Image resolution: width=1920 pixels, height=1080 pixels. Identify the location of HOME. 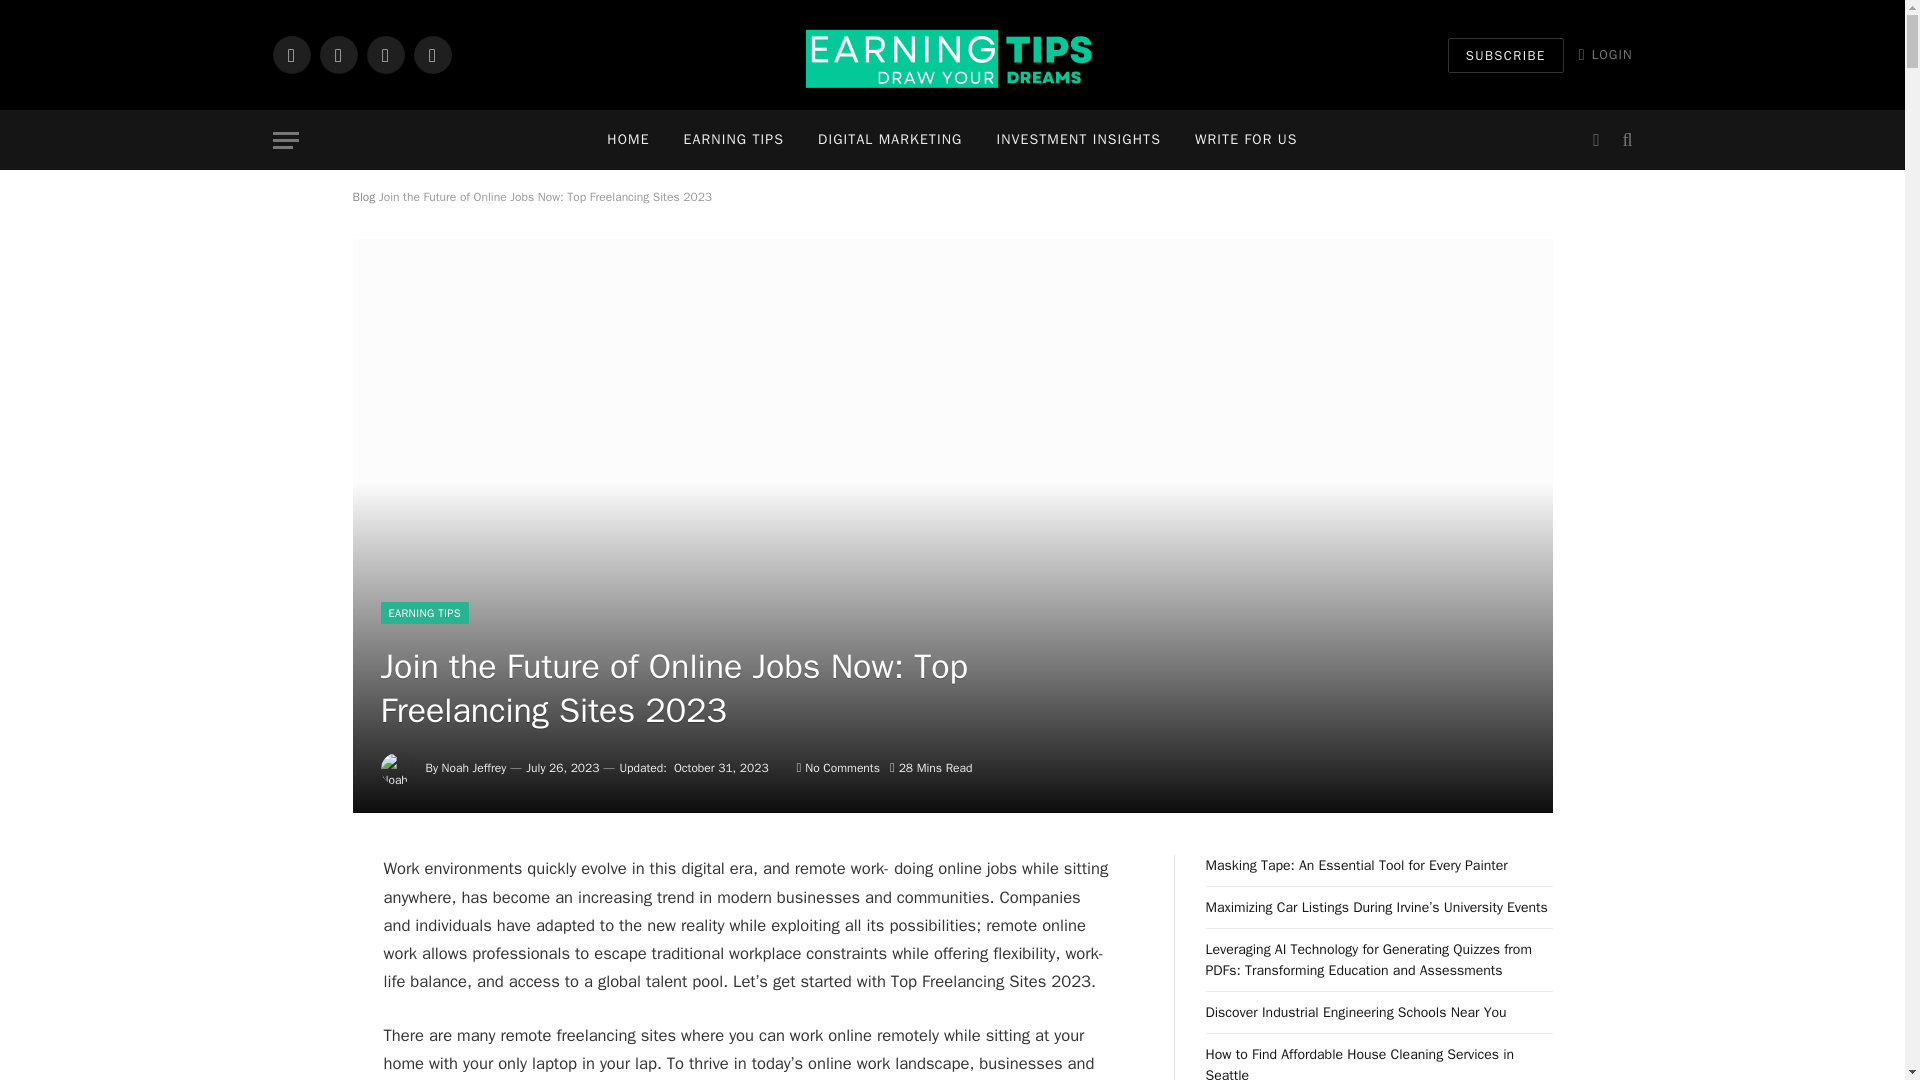
(628, 140).